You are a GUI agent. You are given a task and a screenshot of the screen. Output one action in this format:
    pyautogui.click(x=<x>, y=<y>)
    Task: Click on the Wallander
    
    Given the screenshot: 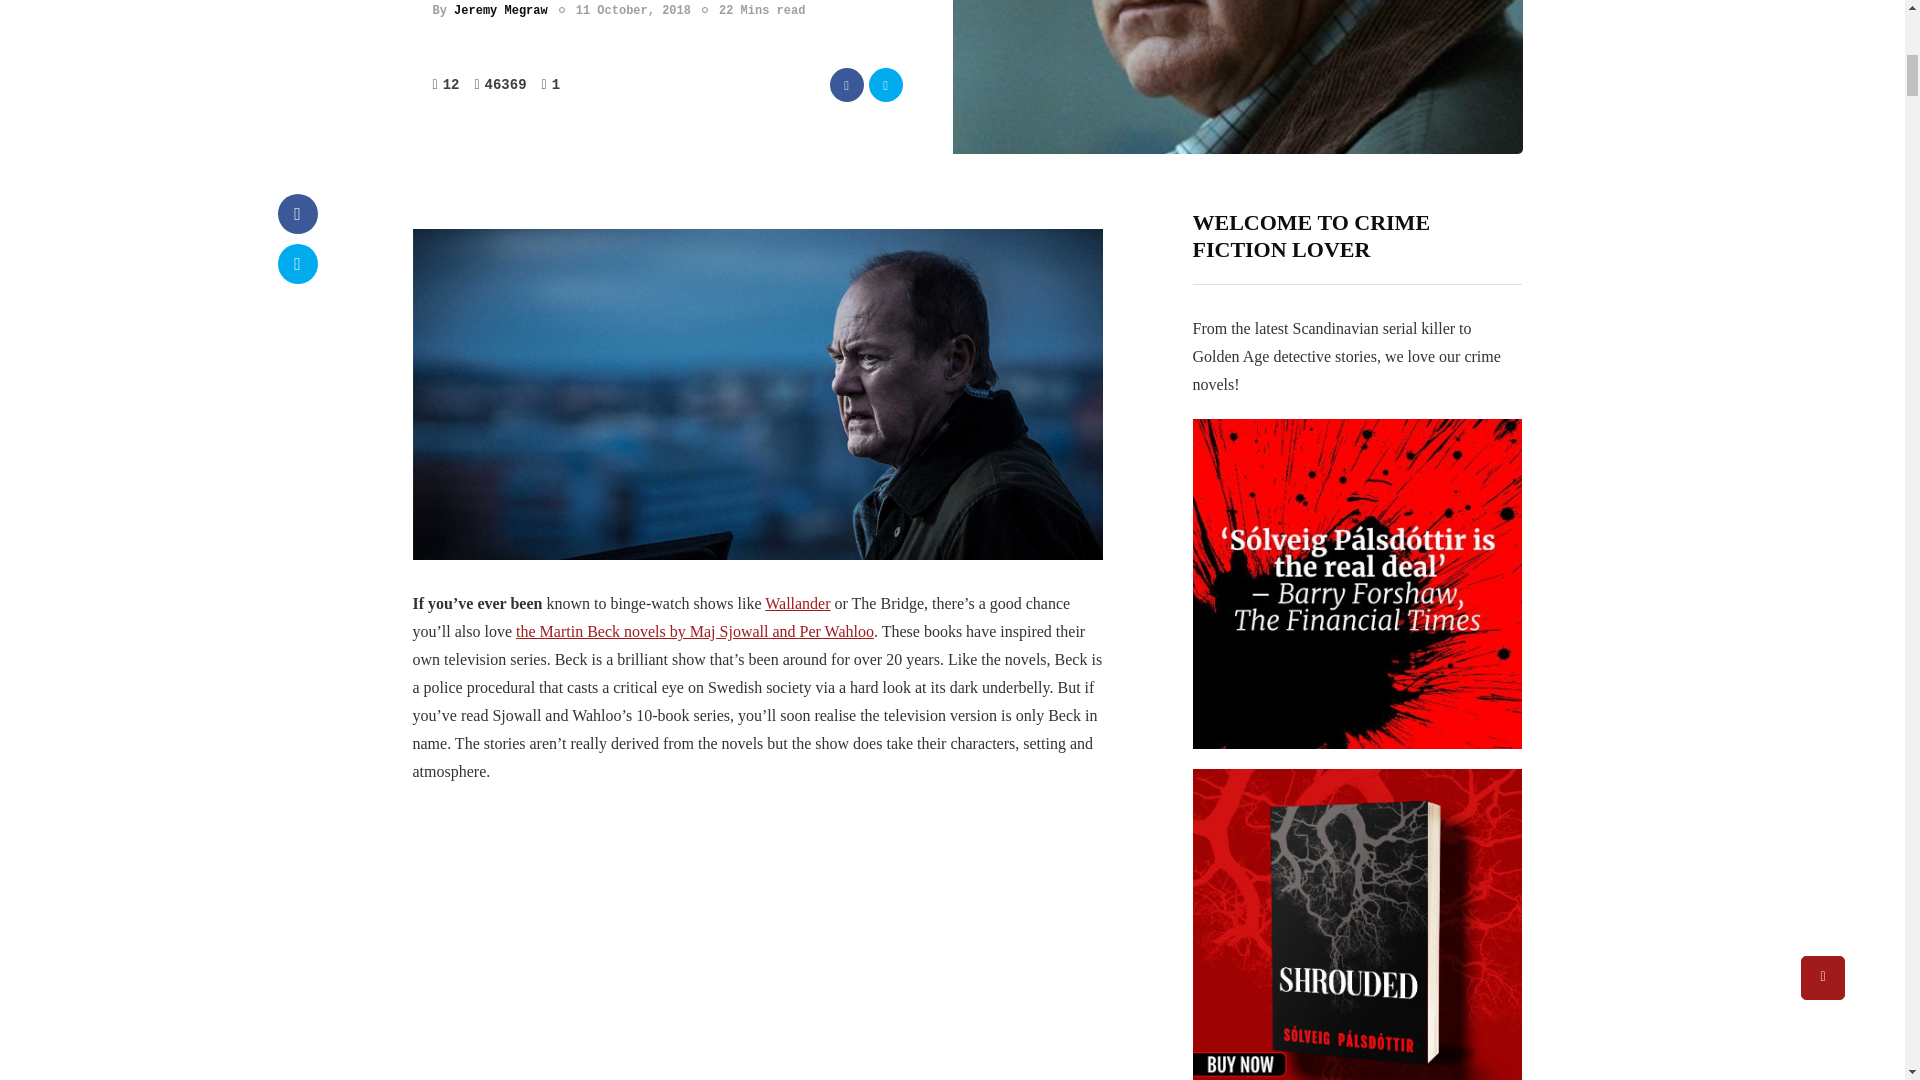 What is the action you would take?
    pyautogui.click(x=796, y=604)
    